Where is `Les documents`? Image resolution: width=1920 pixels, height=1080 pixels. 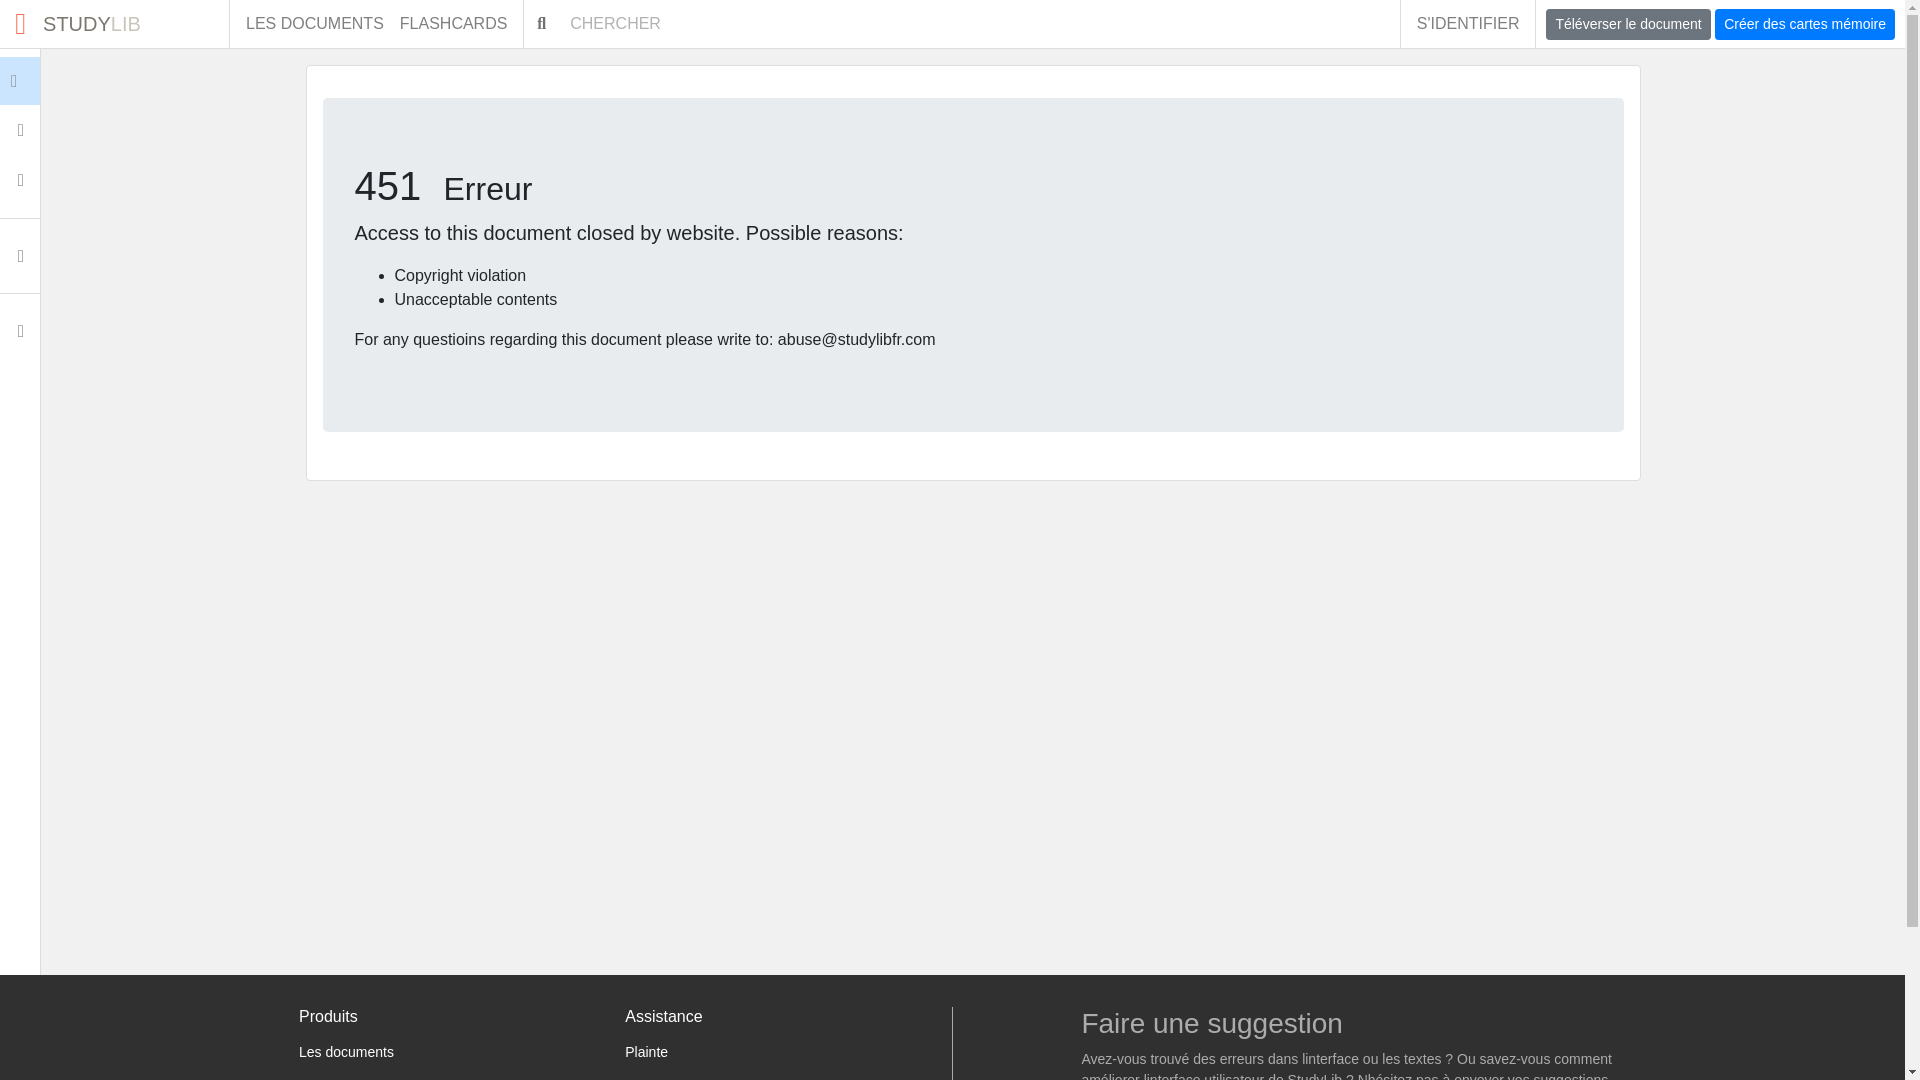
Les documents is located at coordinates (314, 24).